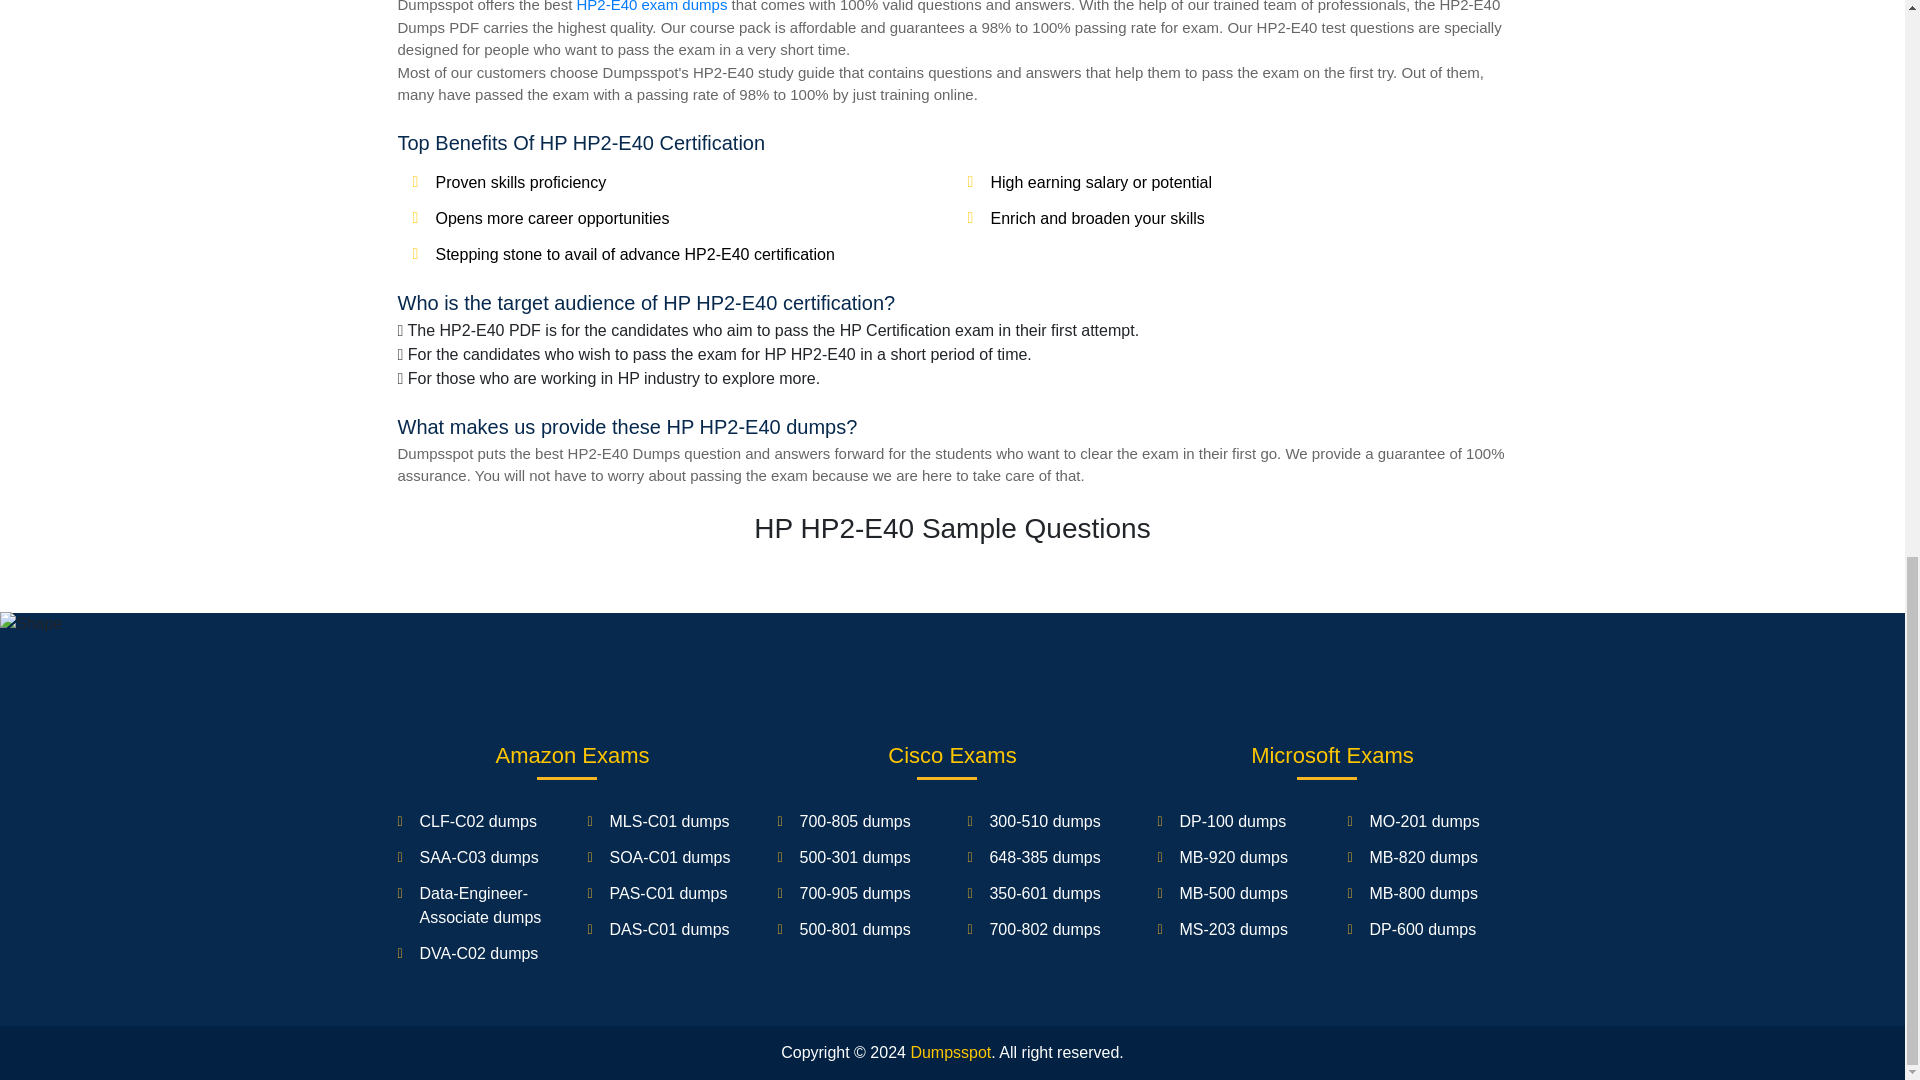 The height and width of the screenshot is (1080, 1920). Describe the element at coordinates (1044, 822) in the screenshot. I see `300-510 dumps` at that location.